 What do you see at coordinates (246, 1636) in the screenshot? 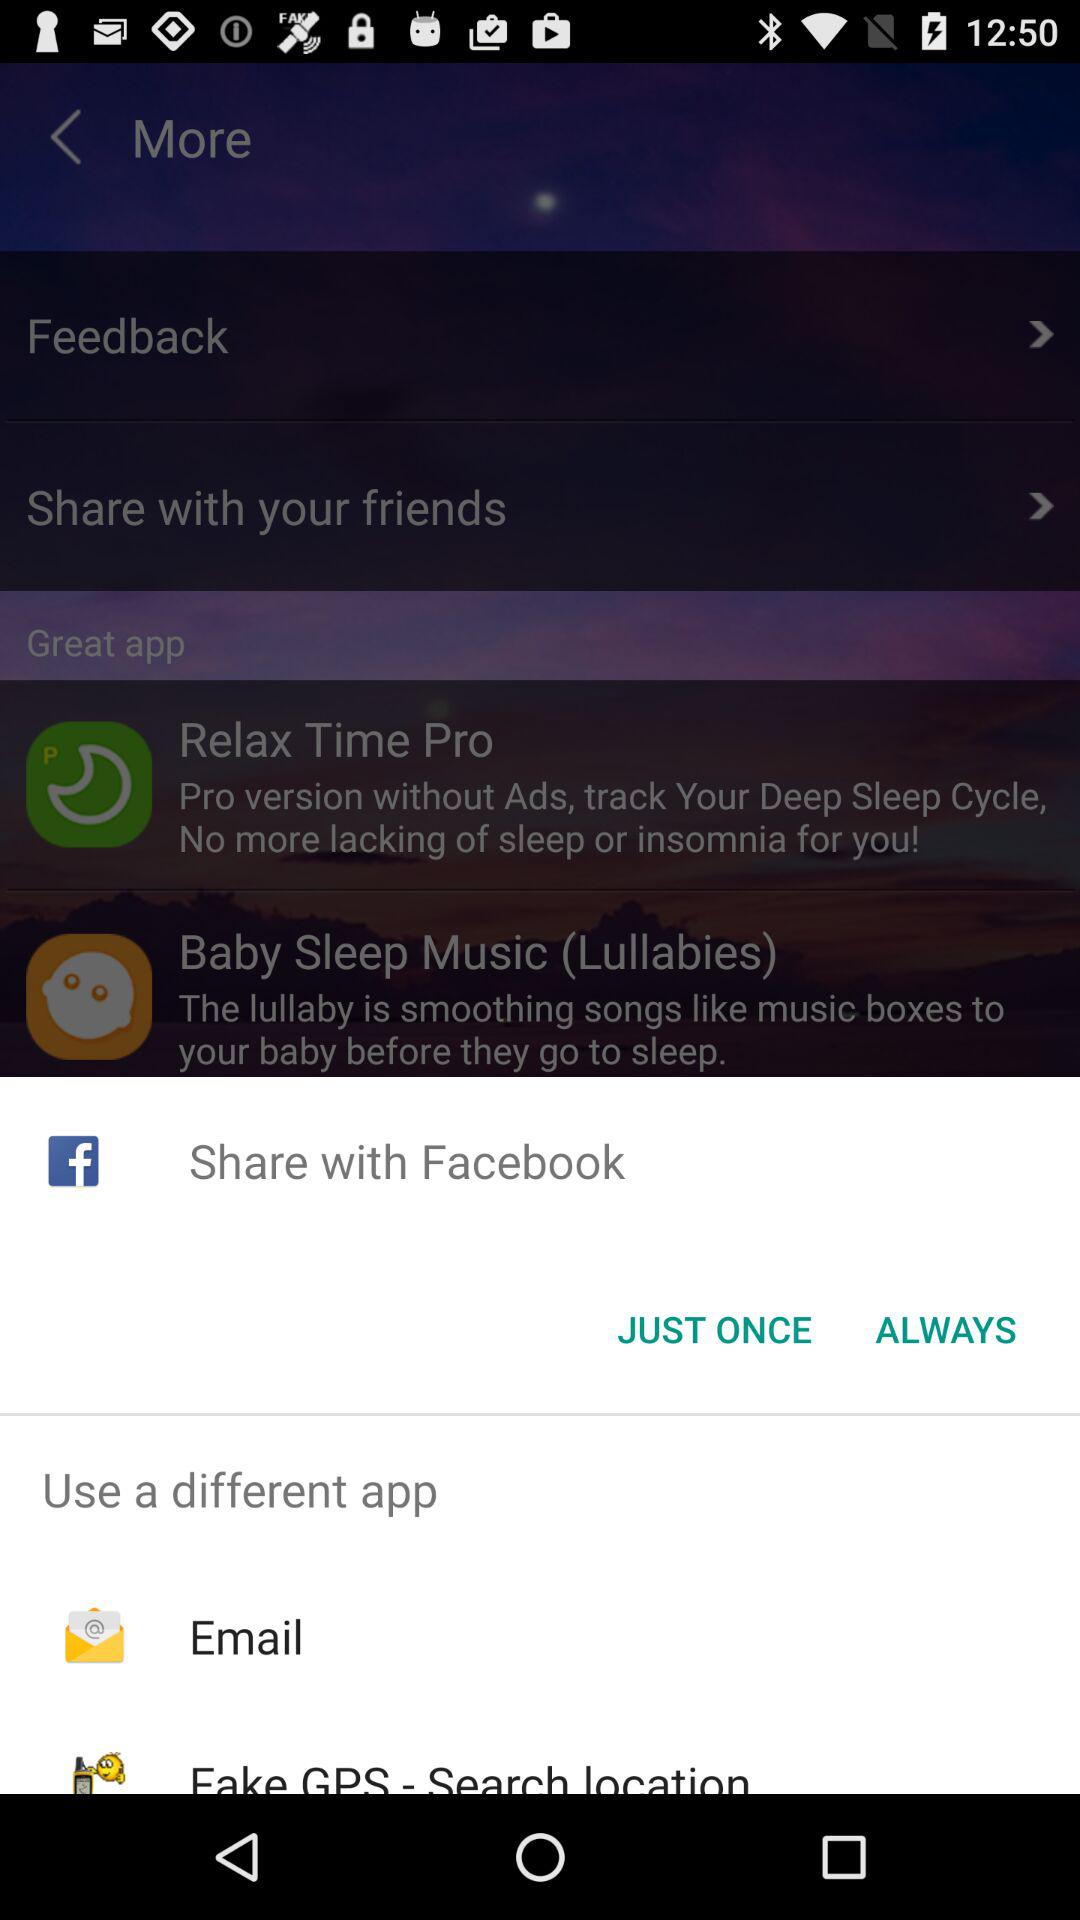
I see `launch email app` at bounding box center [246, 1636].